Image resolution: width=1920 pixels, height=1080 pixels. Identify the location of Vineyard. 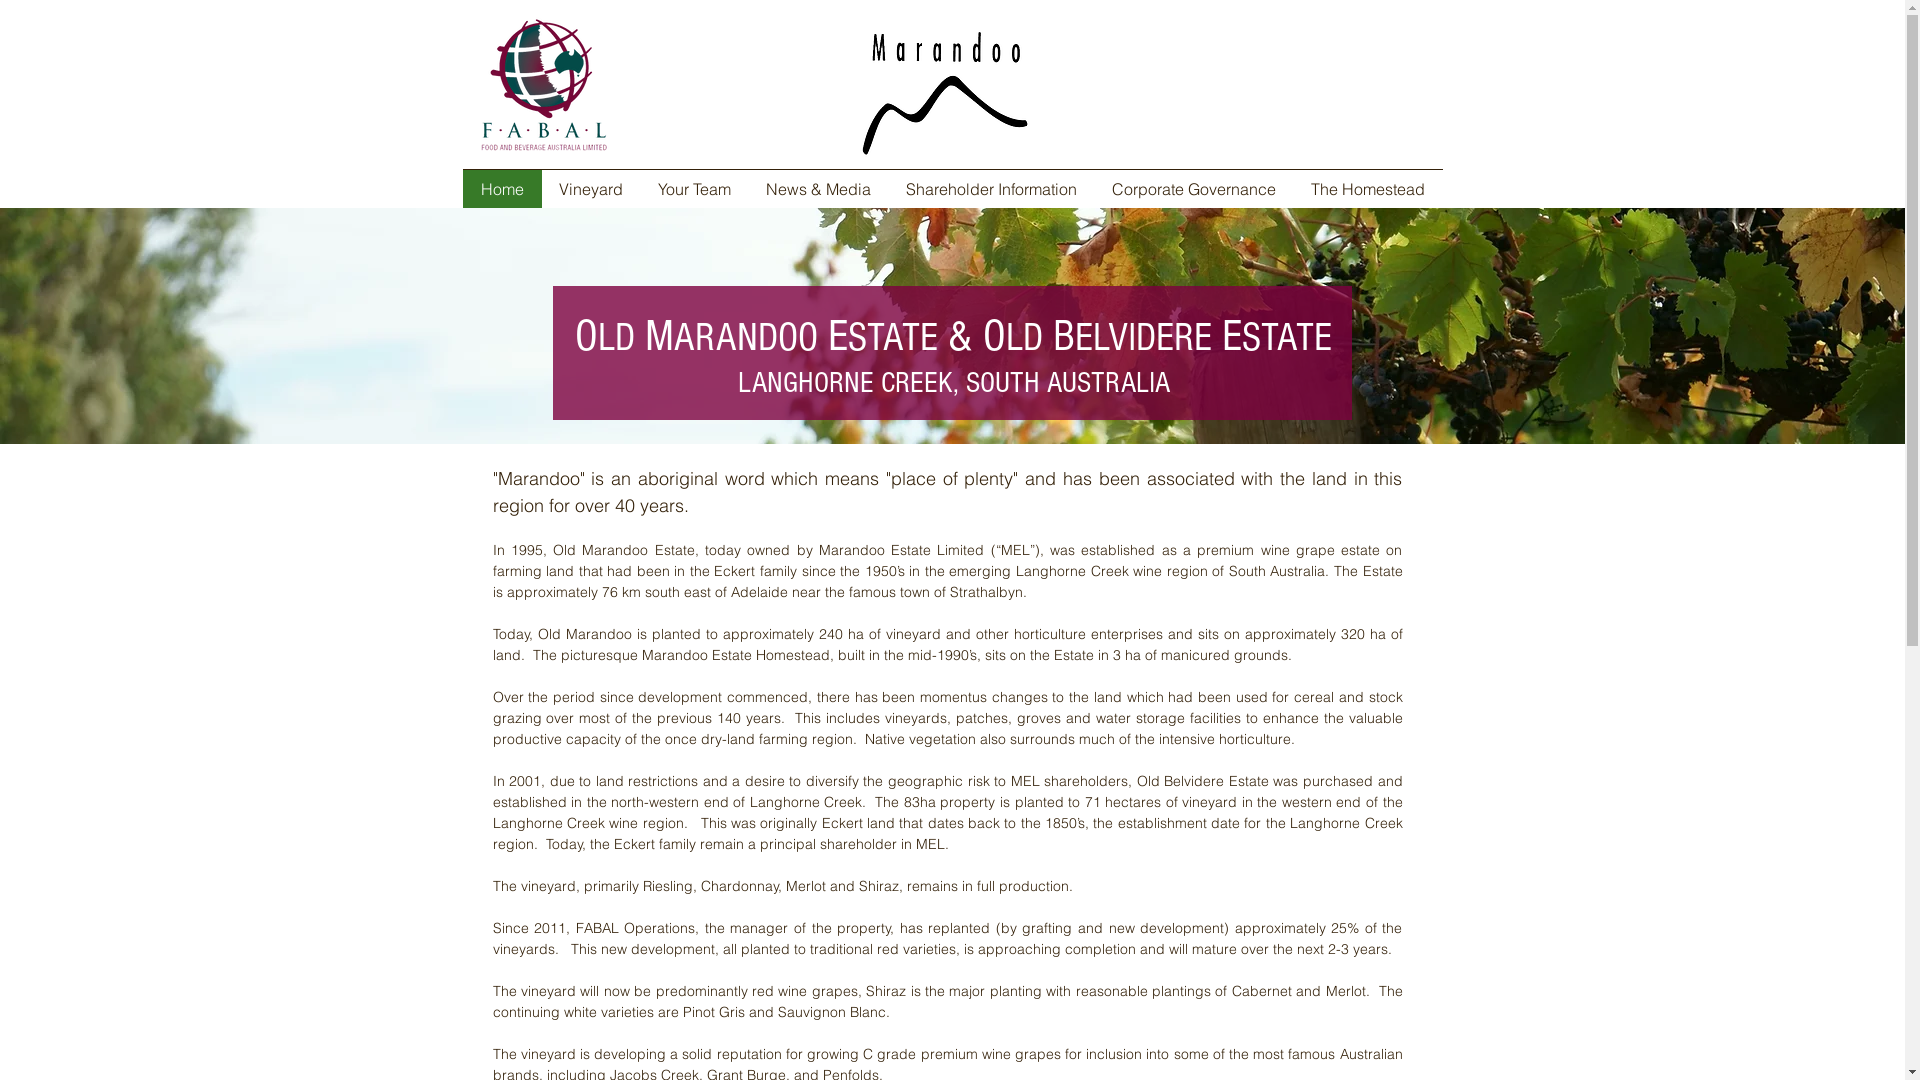
(592, 189).